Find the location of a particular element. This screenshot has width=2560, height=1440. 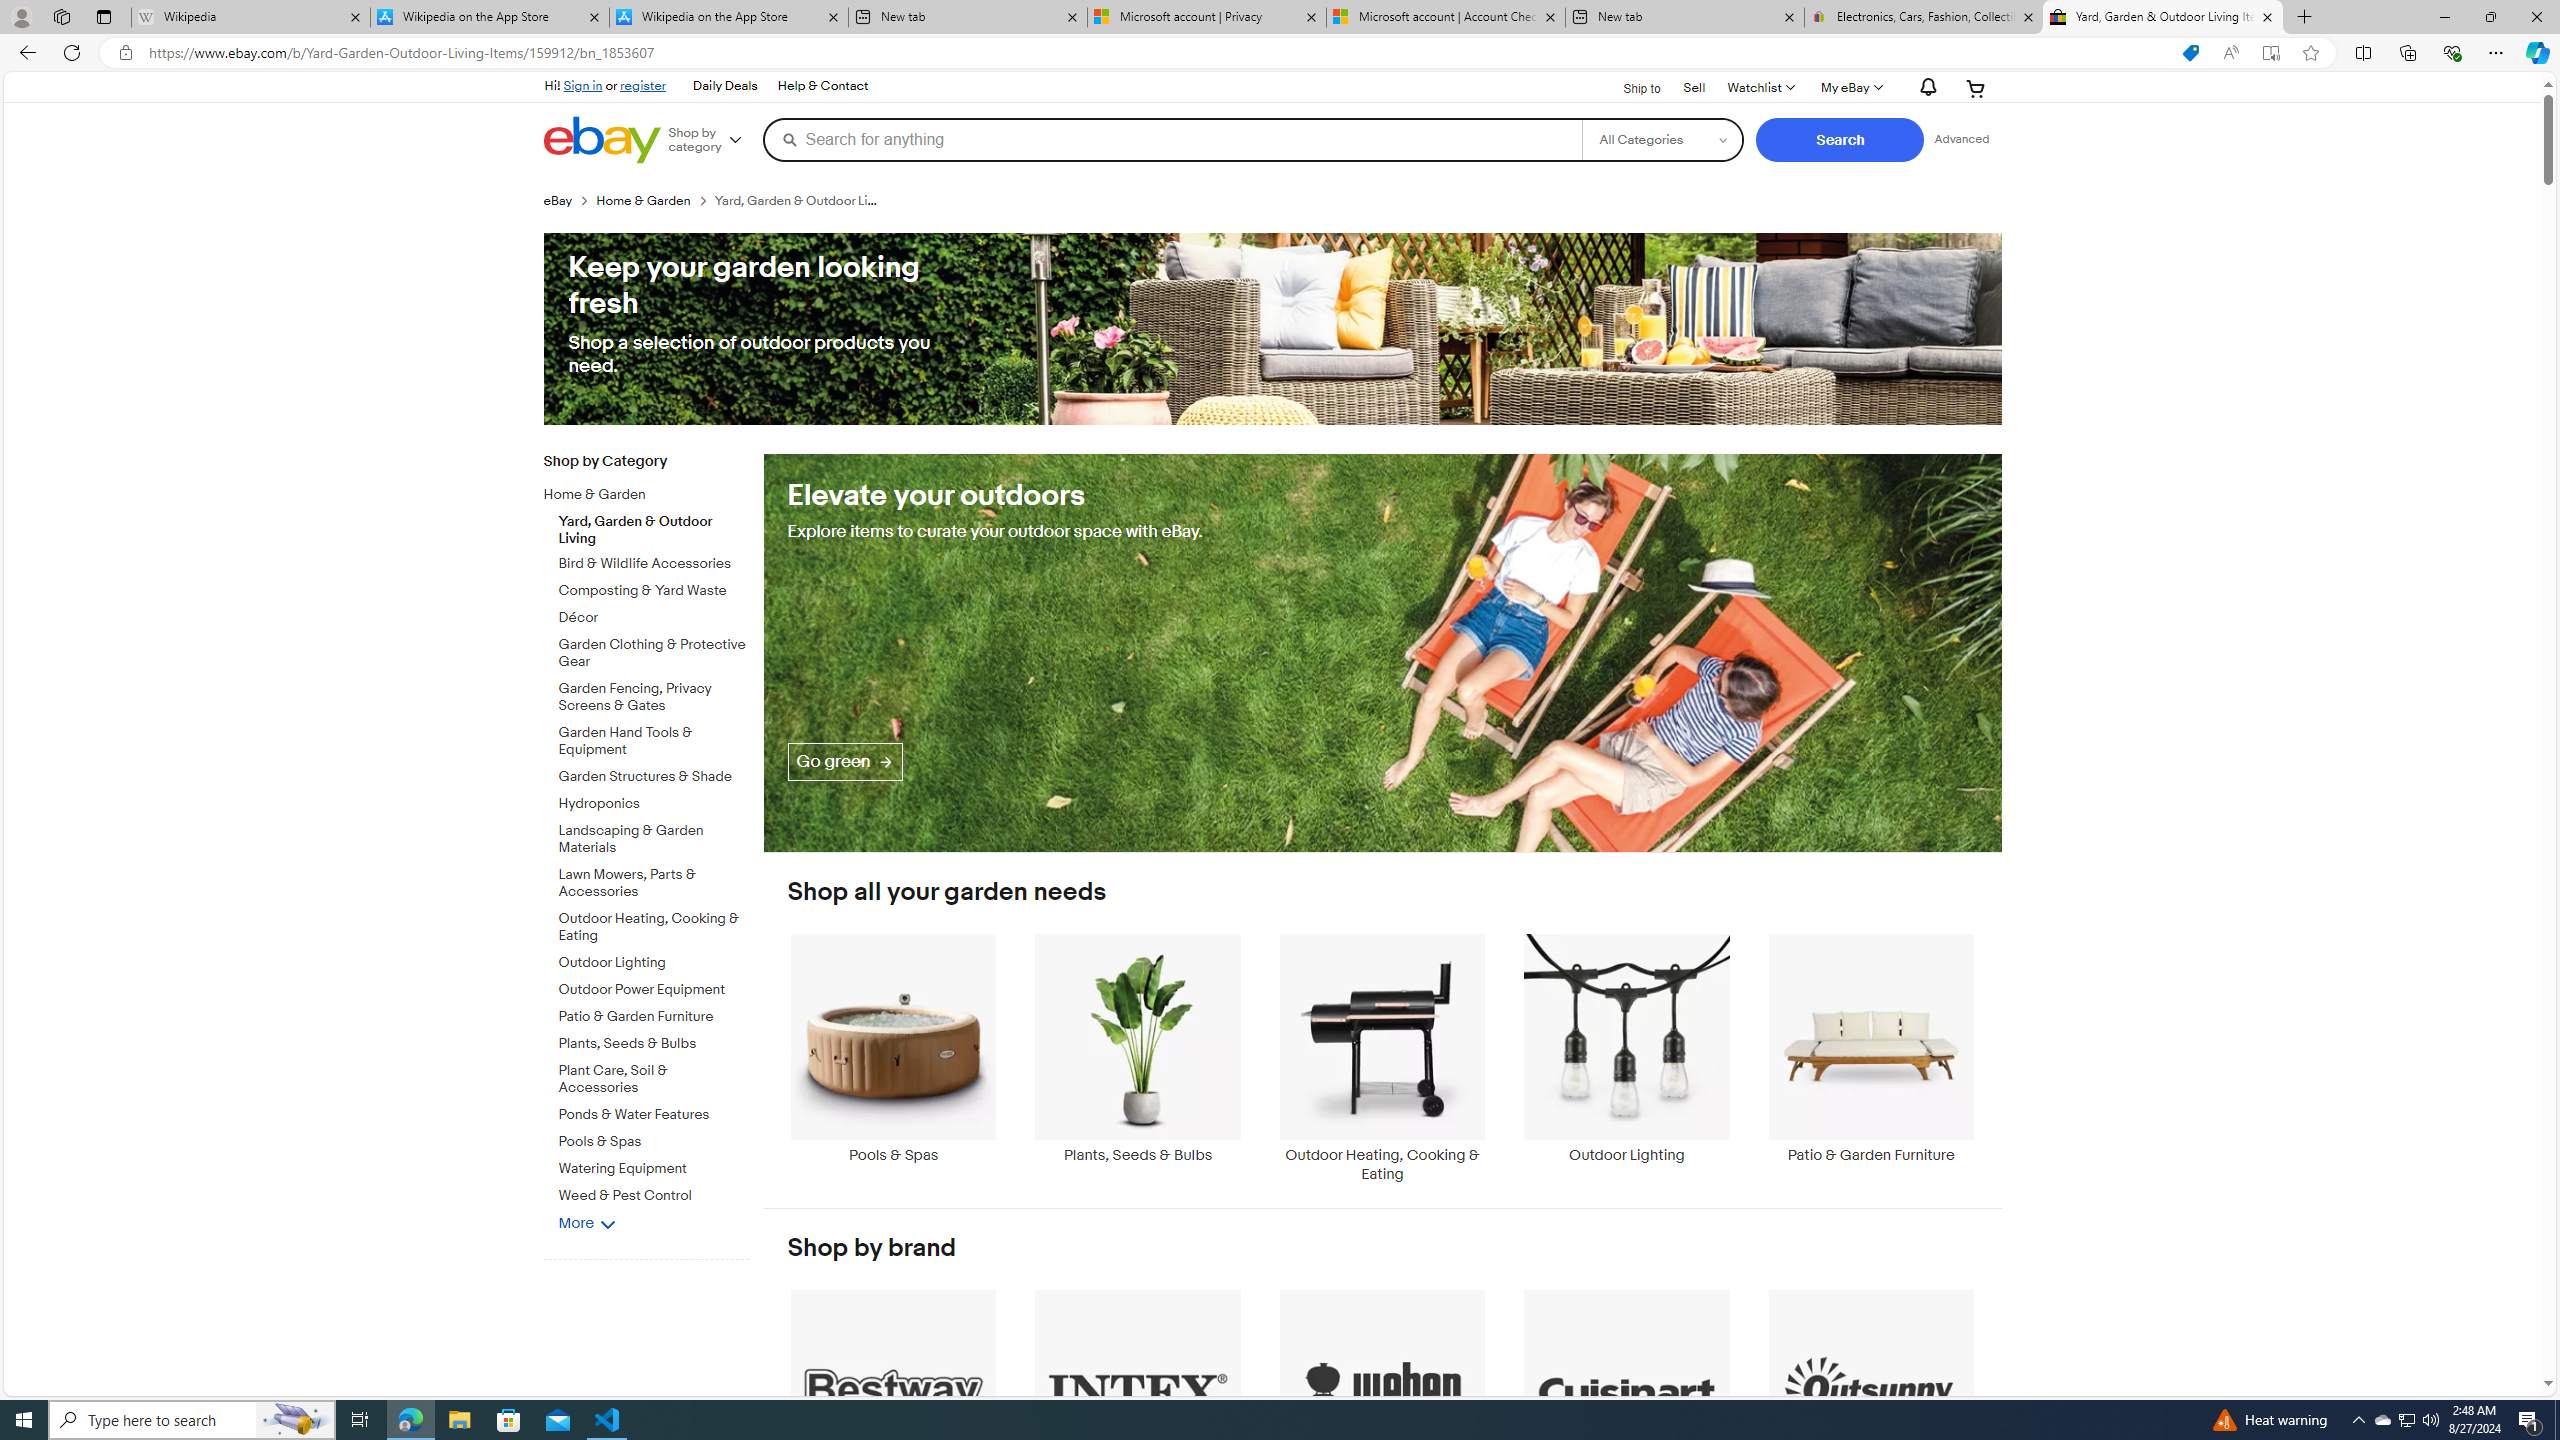

My eBay is located at coordinates (1850, 88).